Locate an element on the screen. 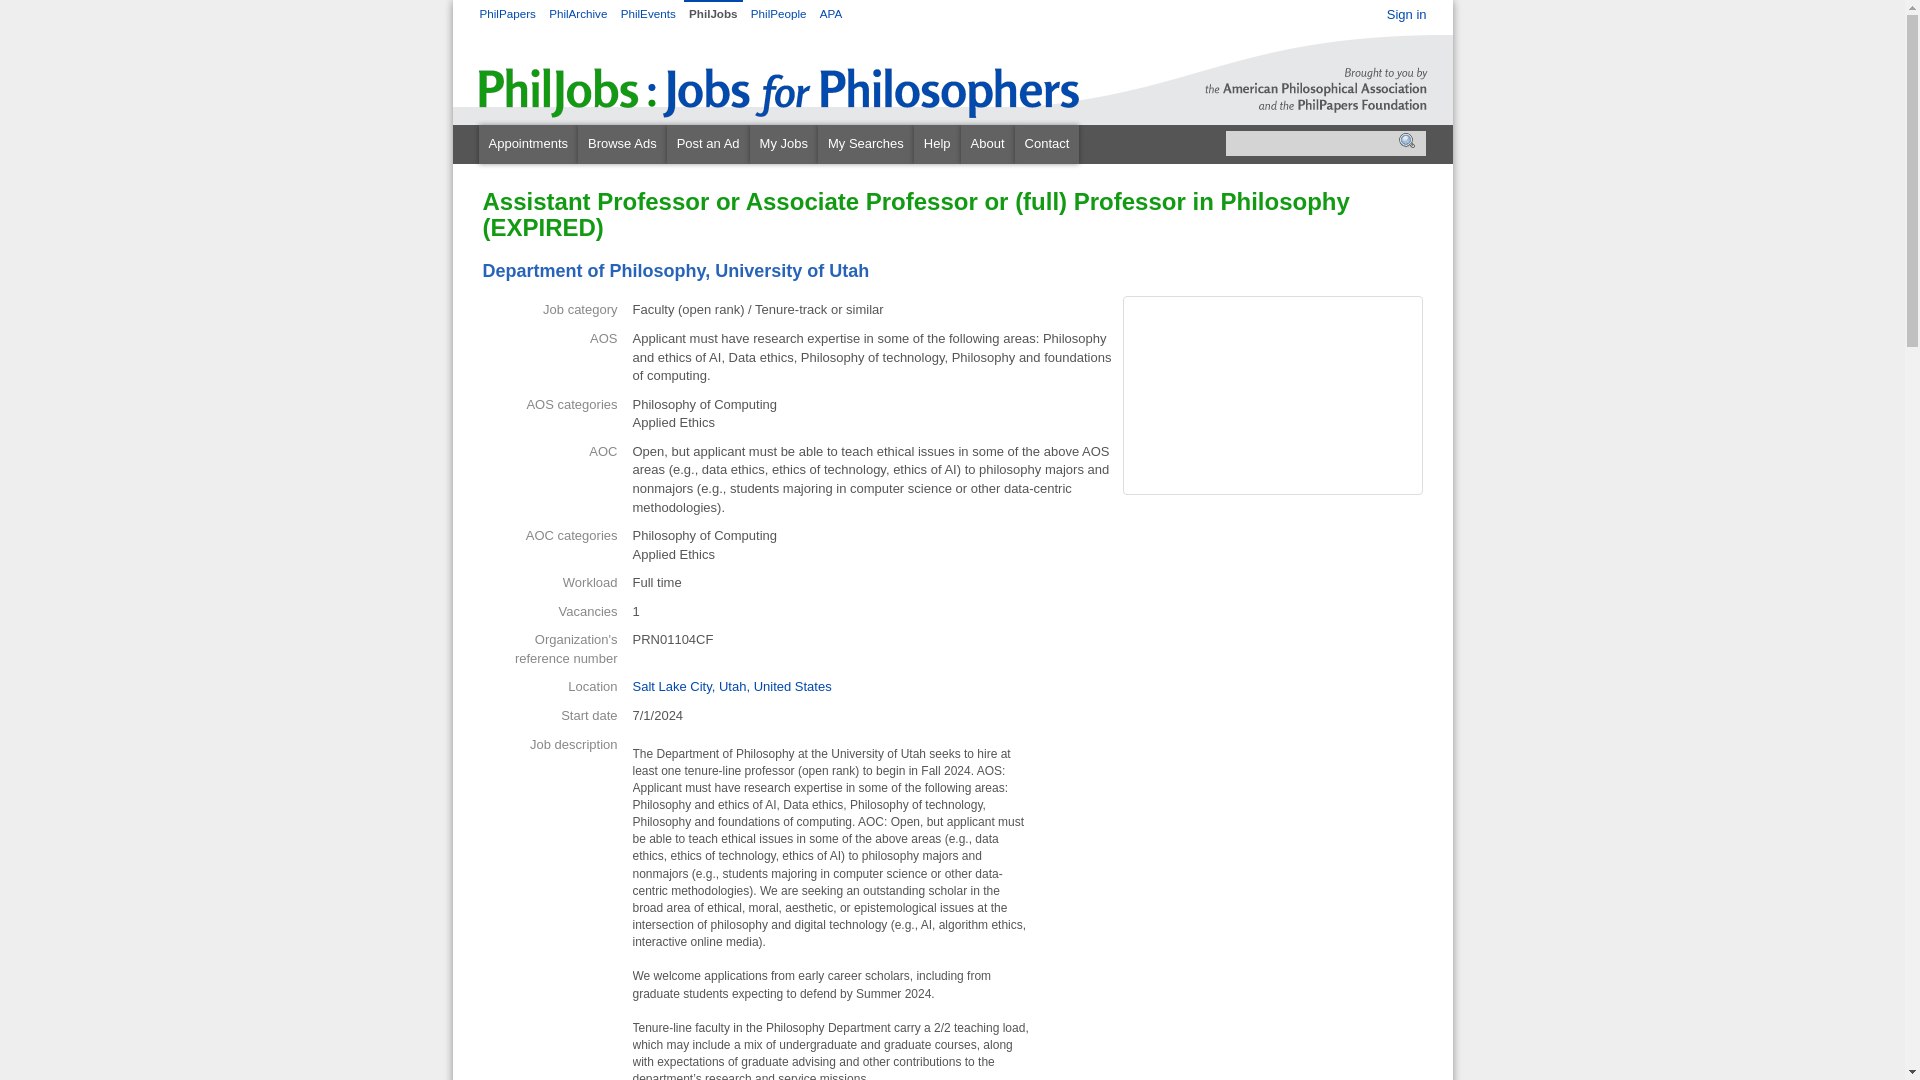  Appointments is located at coordinates (528, 144).